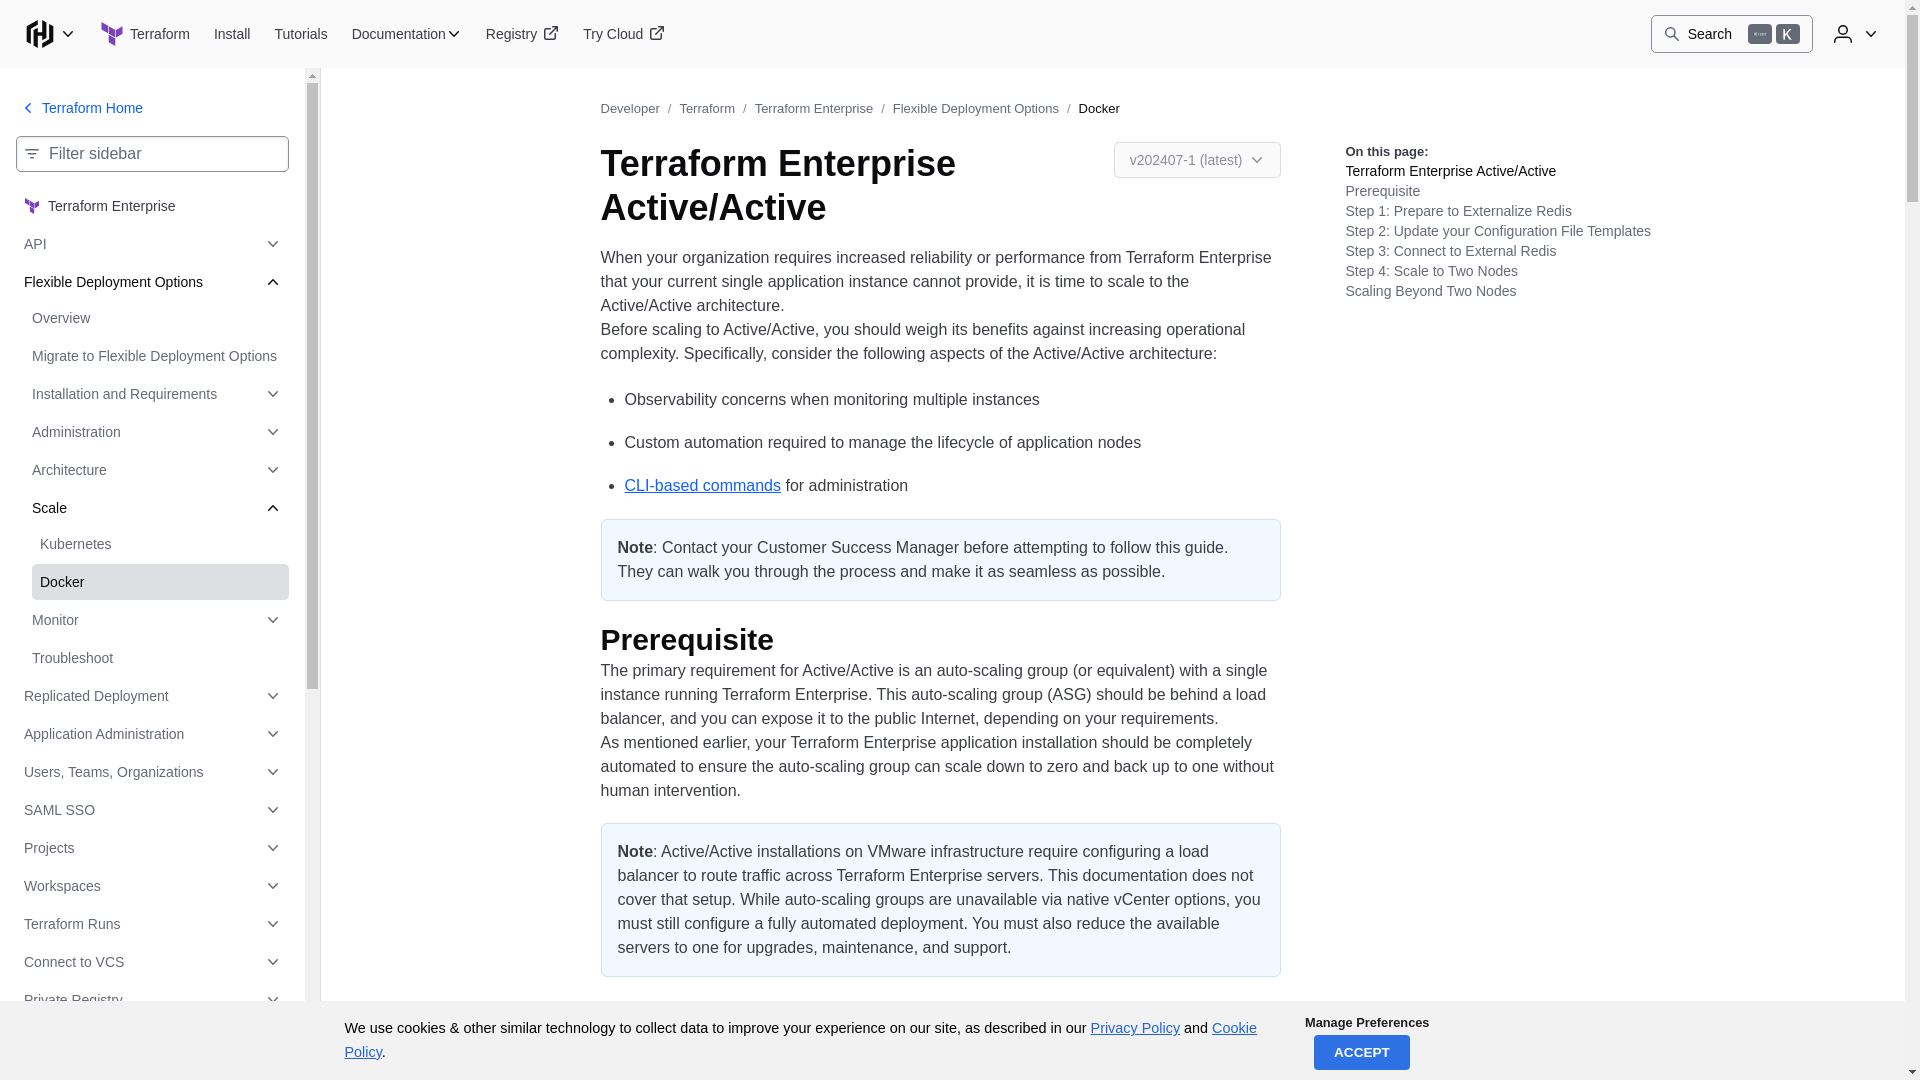 The width and height of the screenshot is (1920, 1080). Describe the element at coordinates (80, 108) in the screenshot. I see `Terraform Home` at that location.